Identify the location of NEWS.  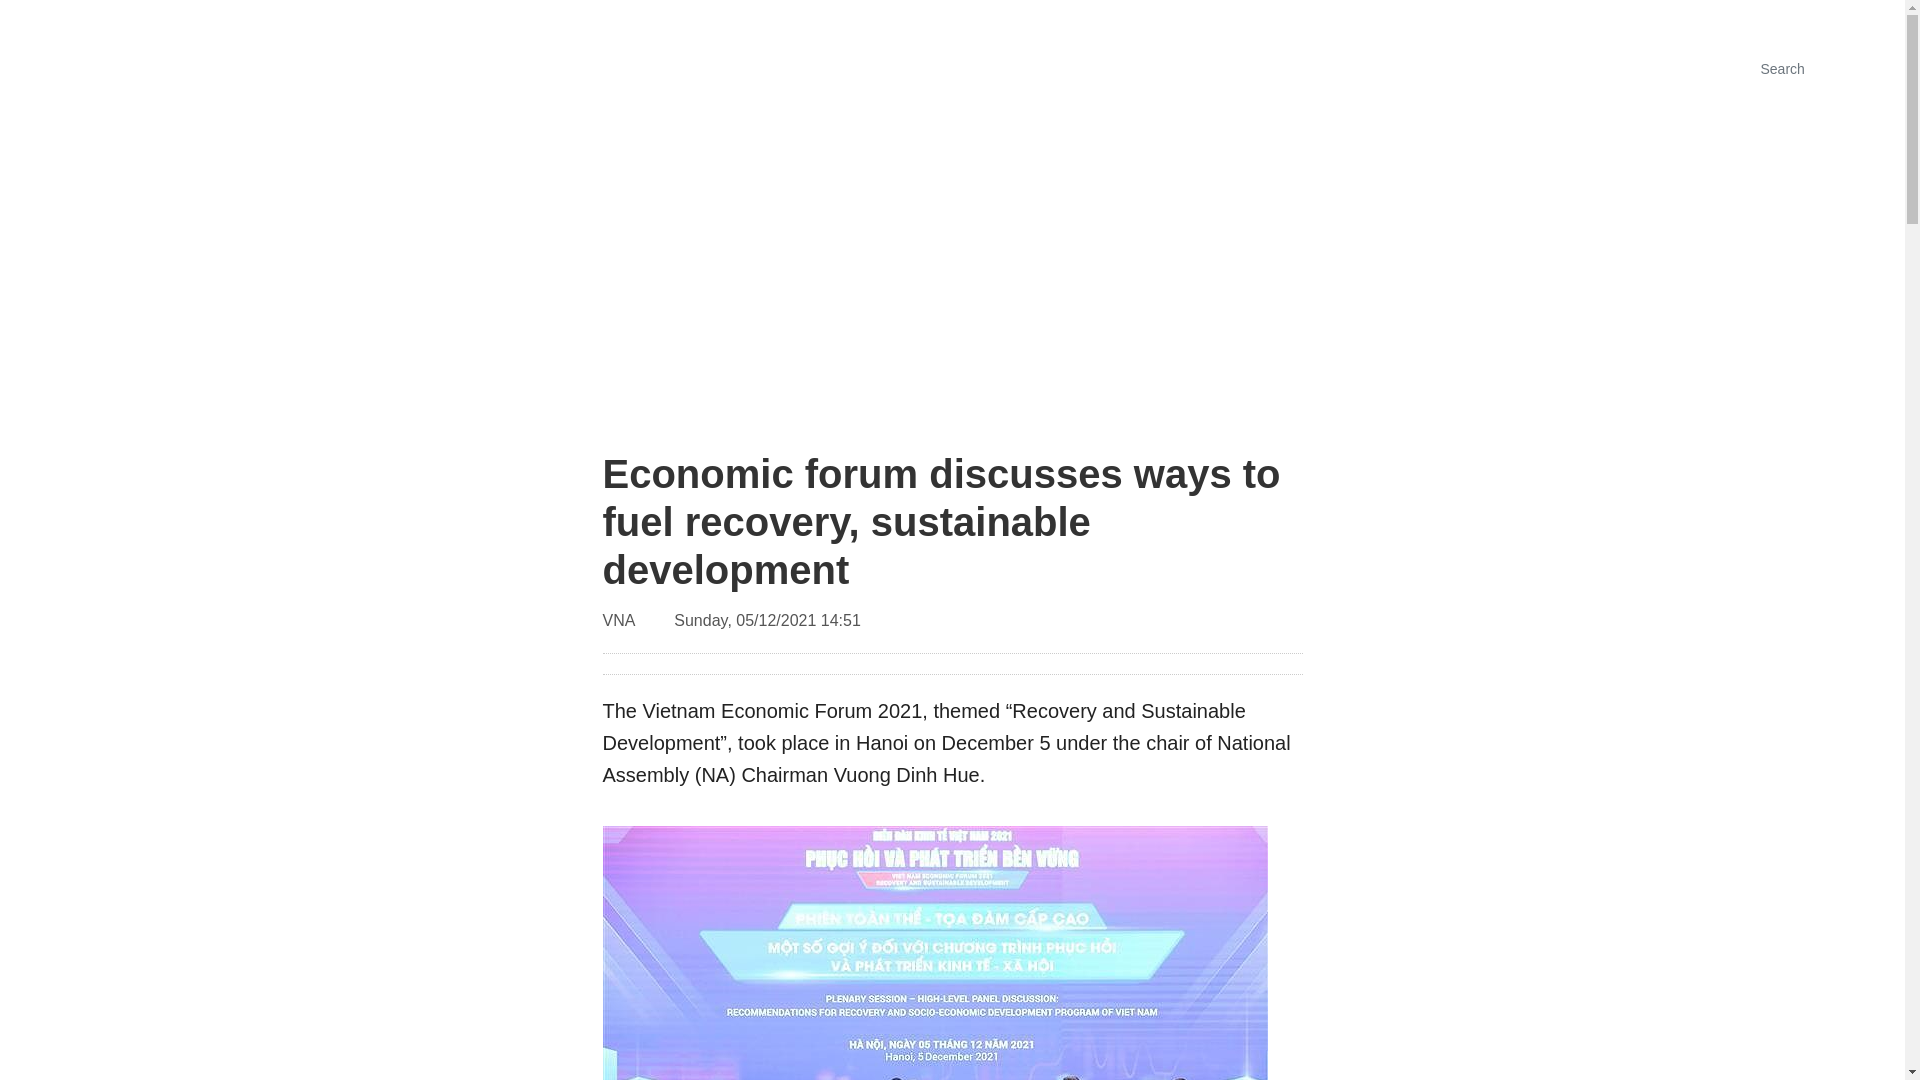
(975, 272).